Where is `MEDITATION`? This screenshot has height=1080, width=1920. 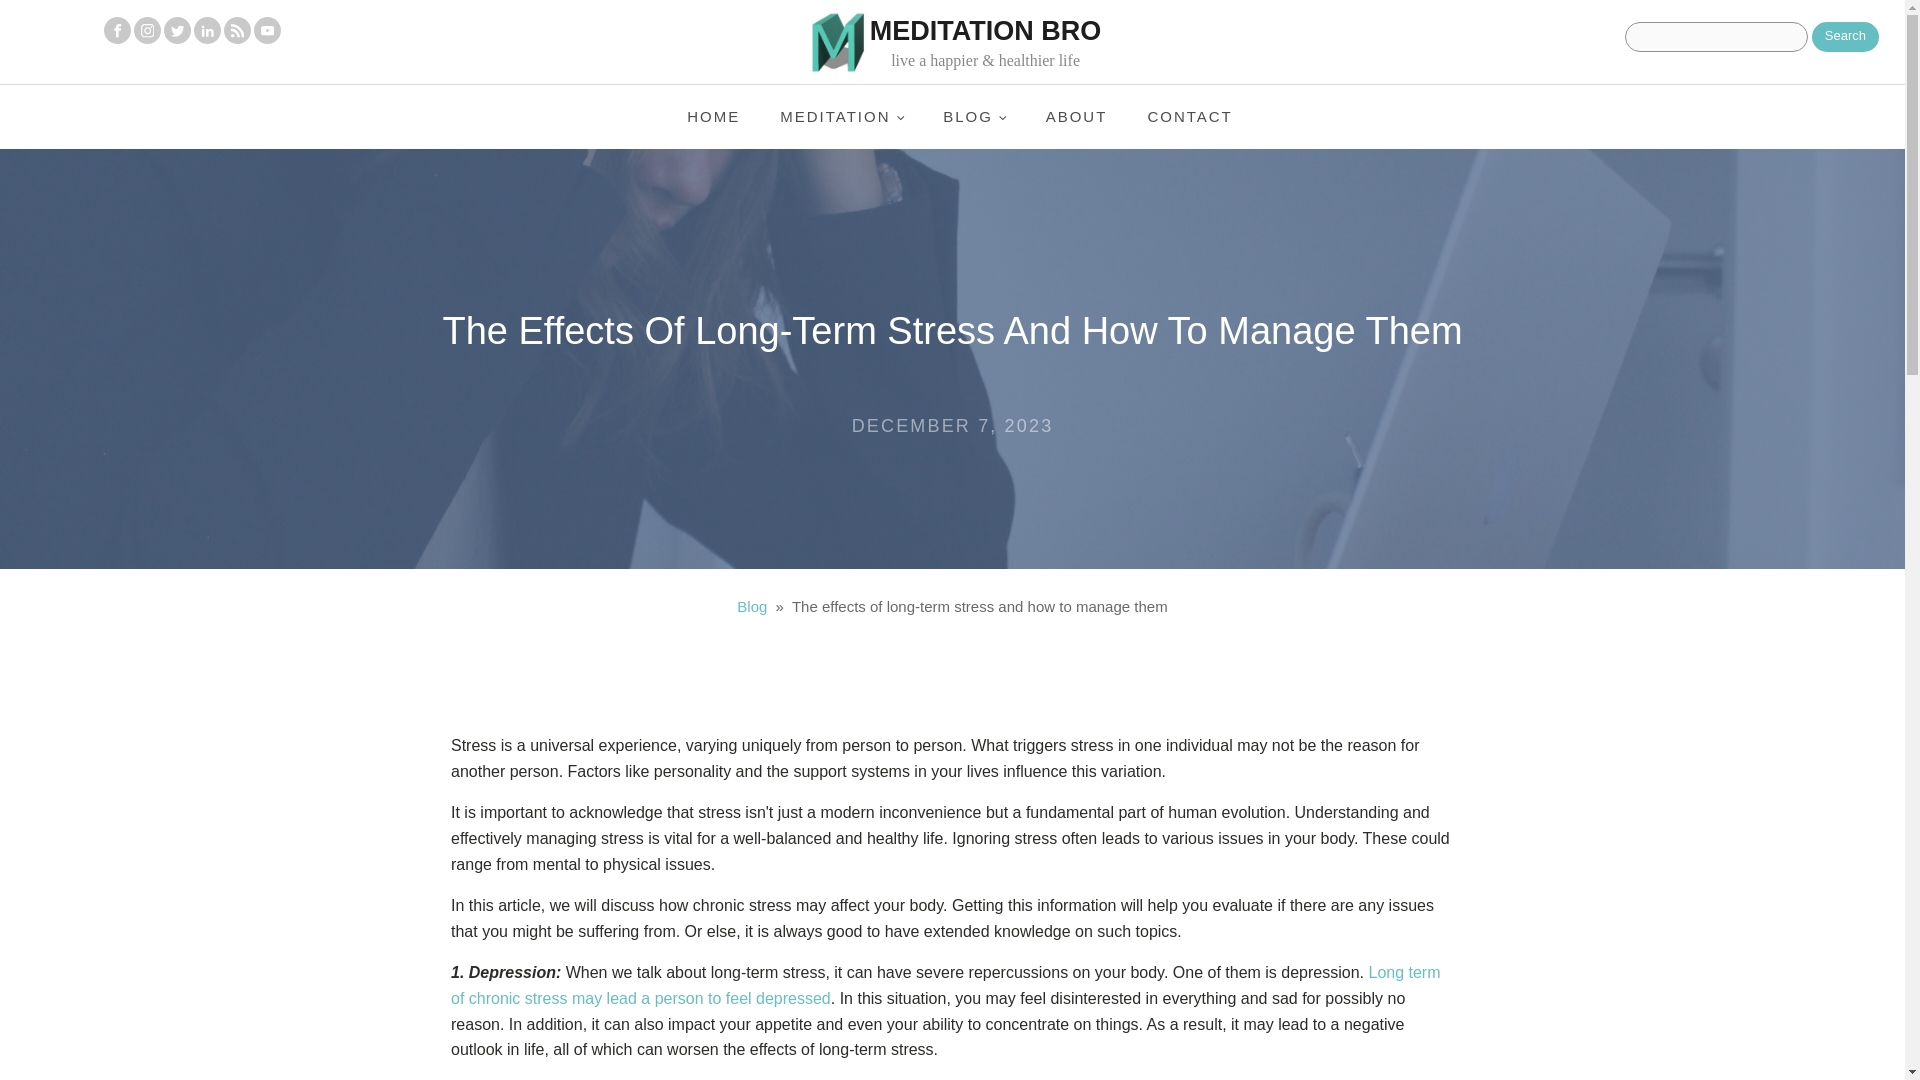
MEDITATION is located at coordinates (842, 117).